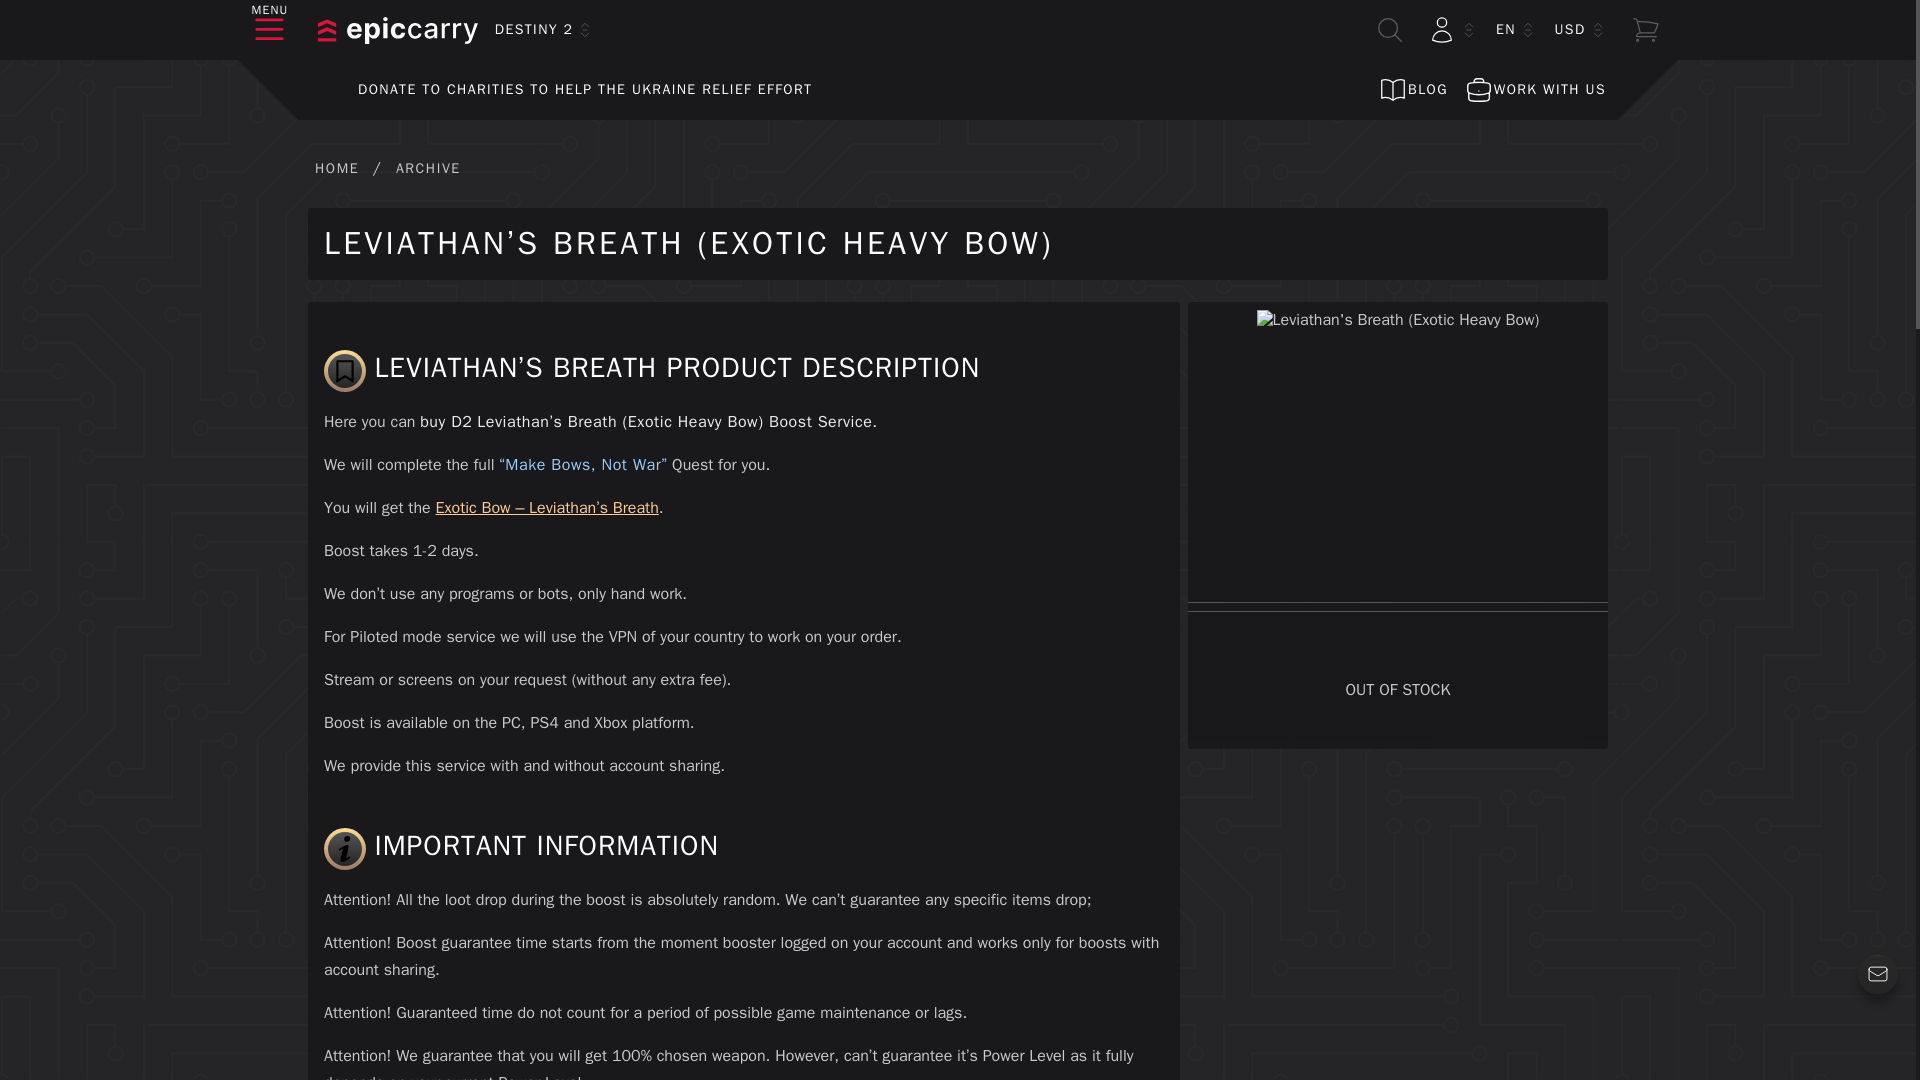  What do you see at coordinates (428, 168) in the screenshot?
I see `ARCHIVE` at bounding box center [428, 168].